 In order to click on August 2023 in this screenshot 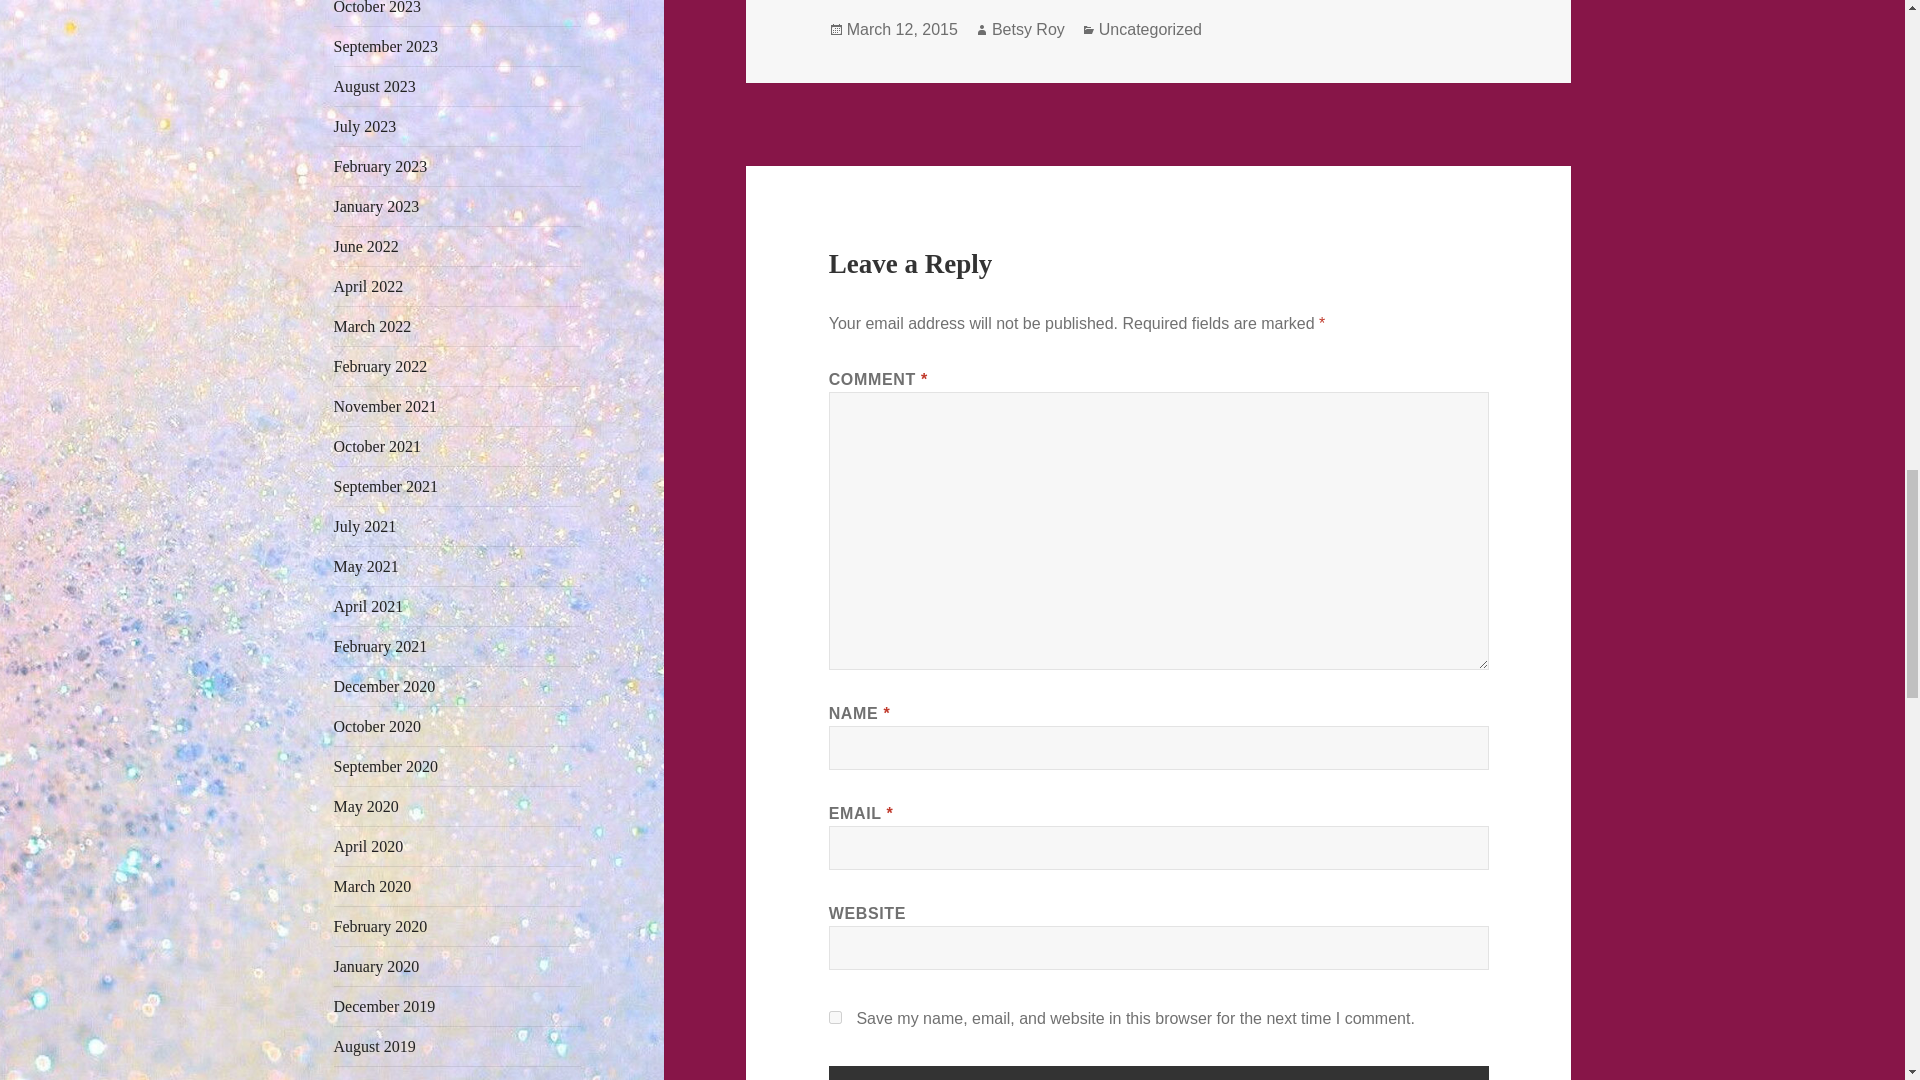, I will do `click(375, 86)`.